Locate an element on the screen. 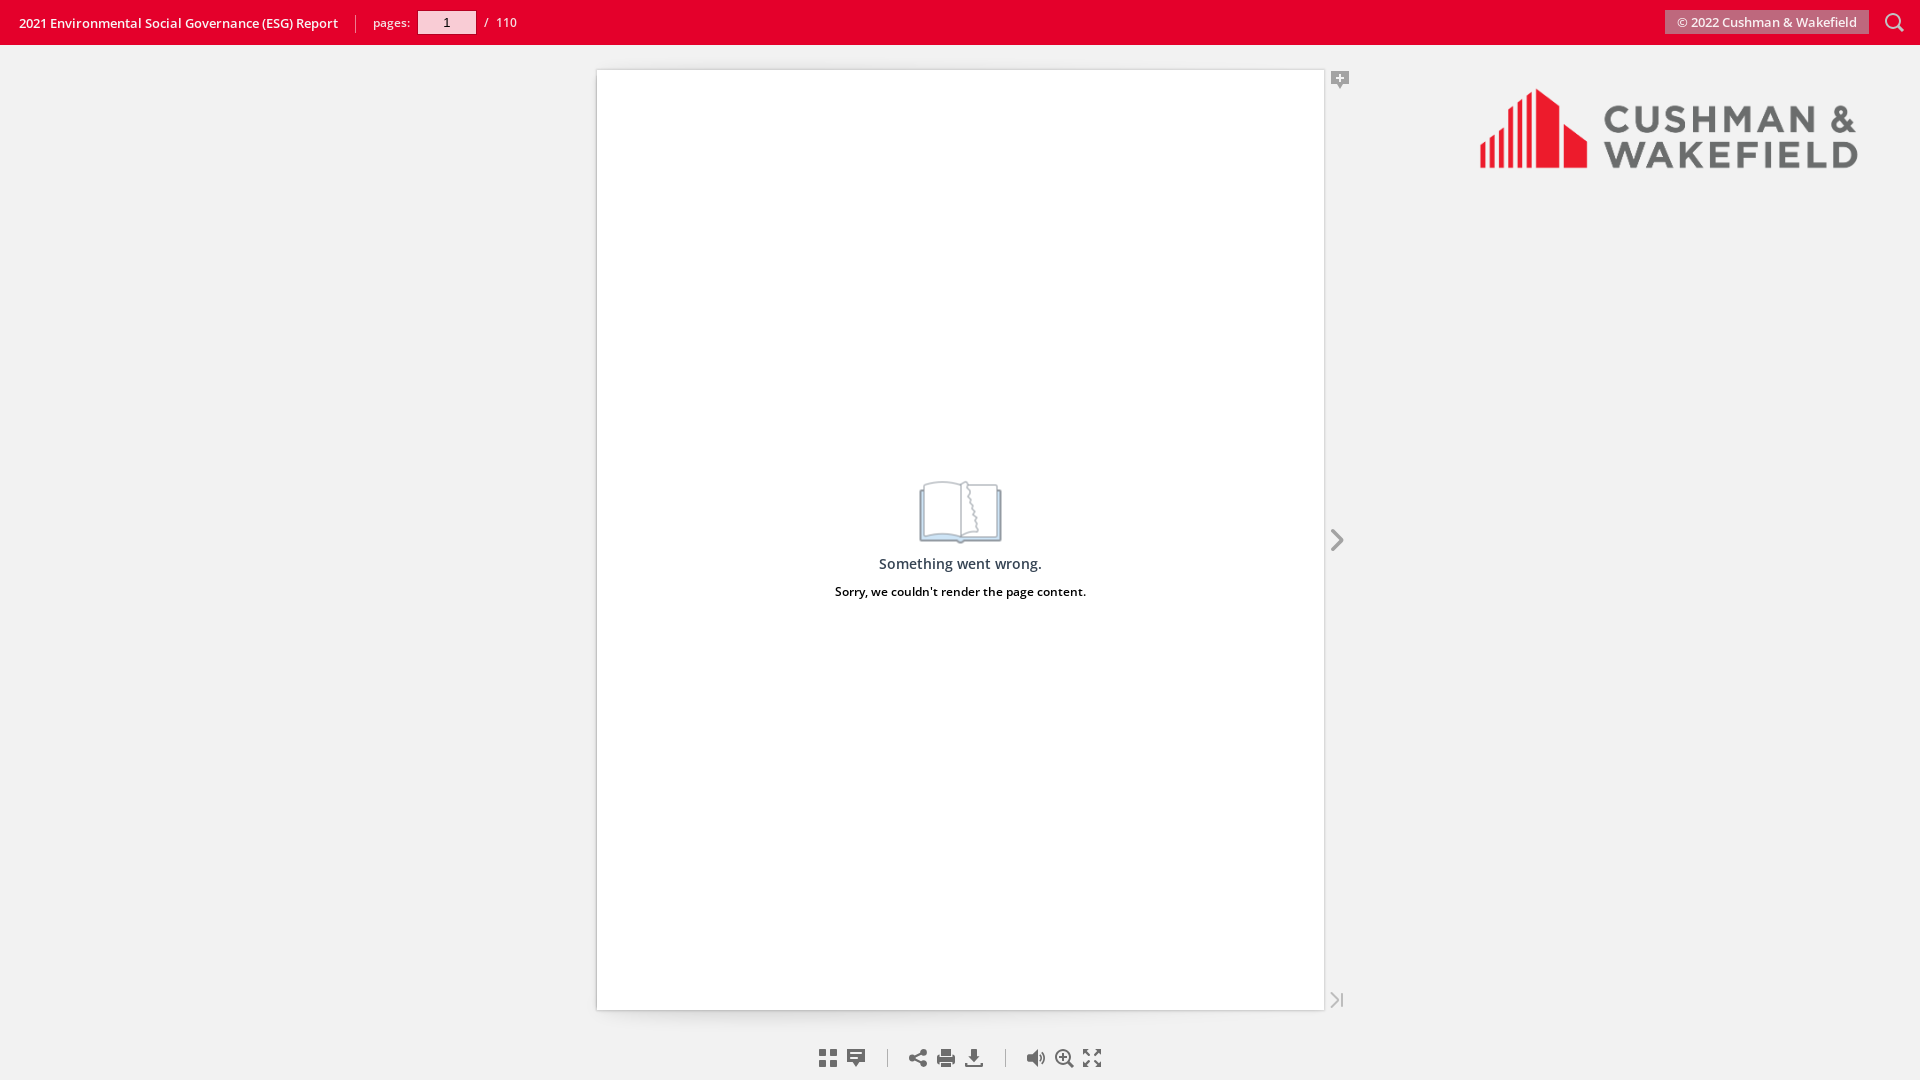 The height and width of the screenshot is (1080, 1920). Add Note is located at coordinates (1340, 80).